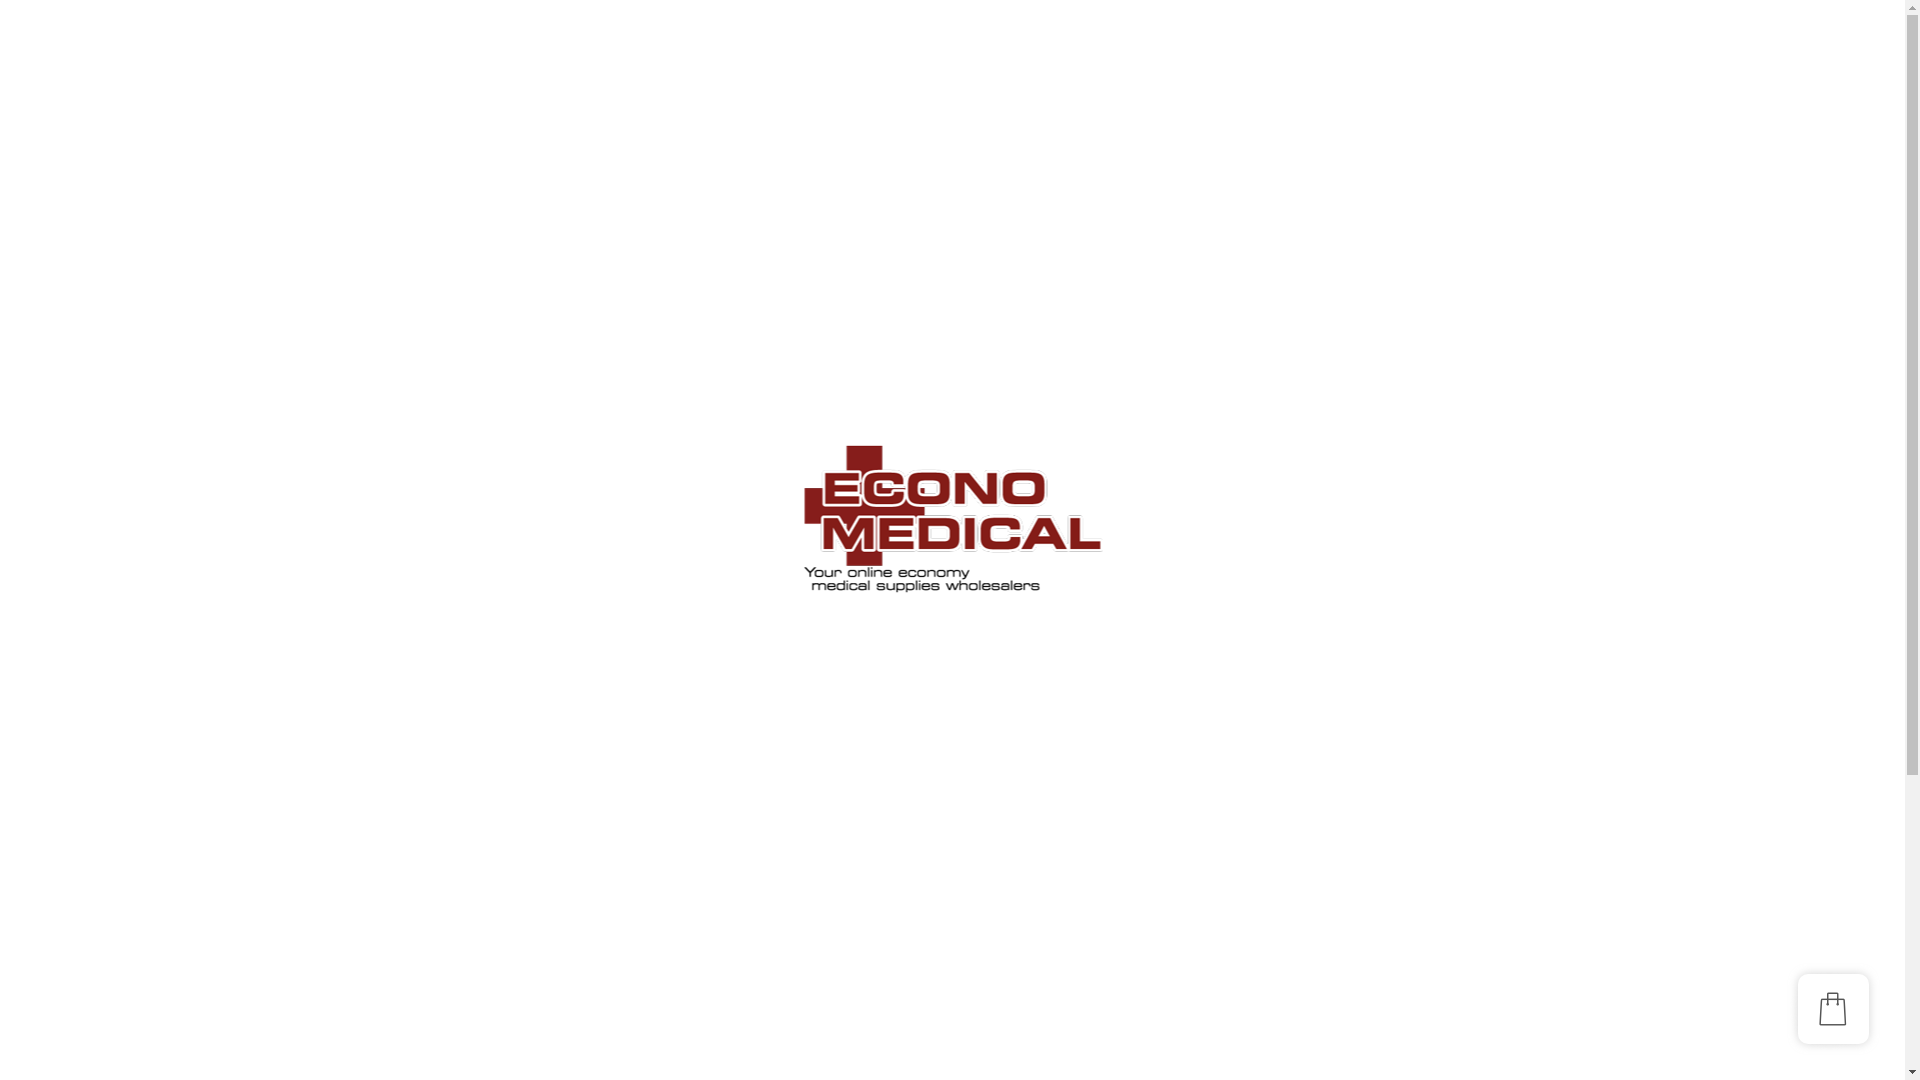 This screenshot has width=1920, height=1080. I want to click on Search, so click(877, 105).